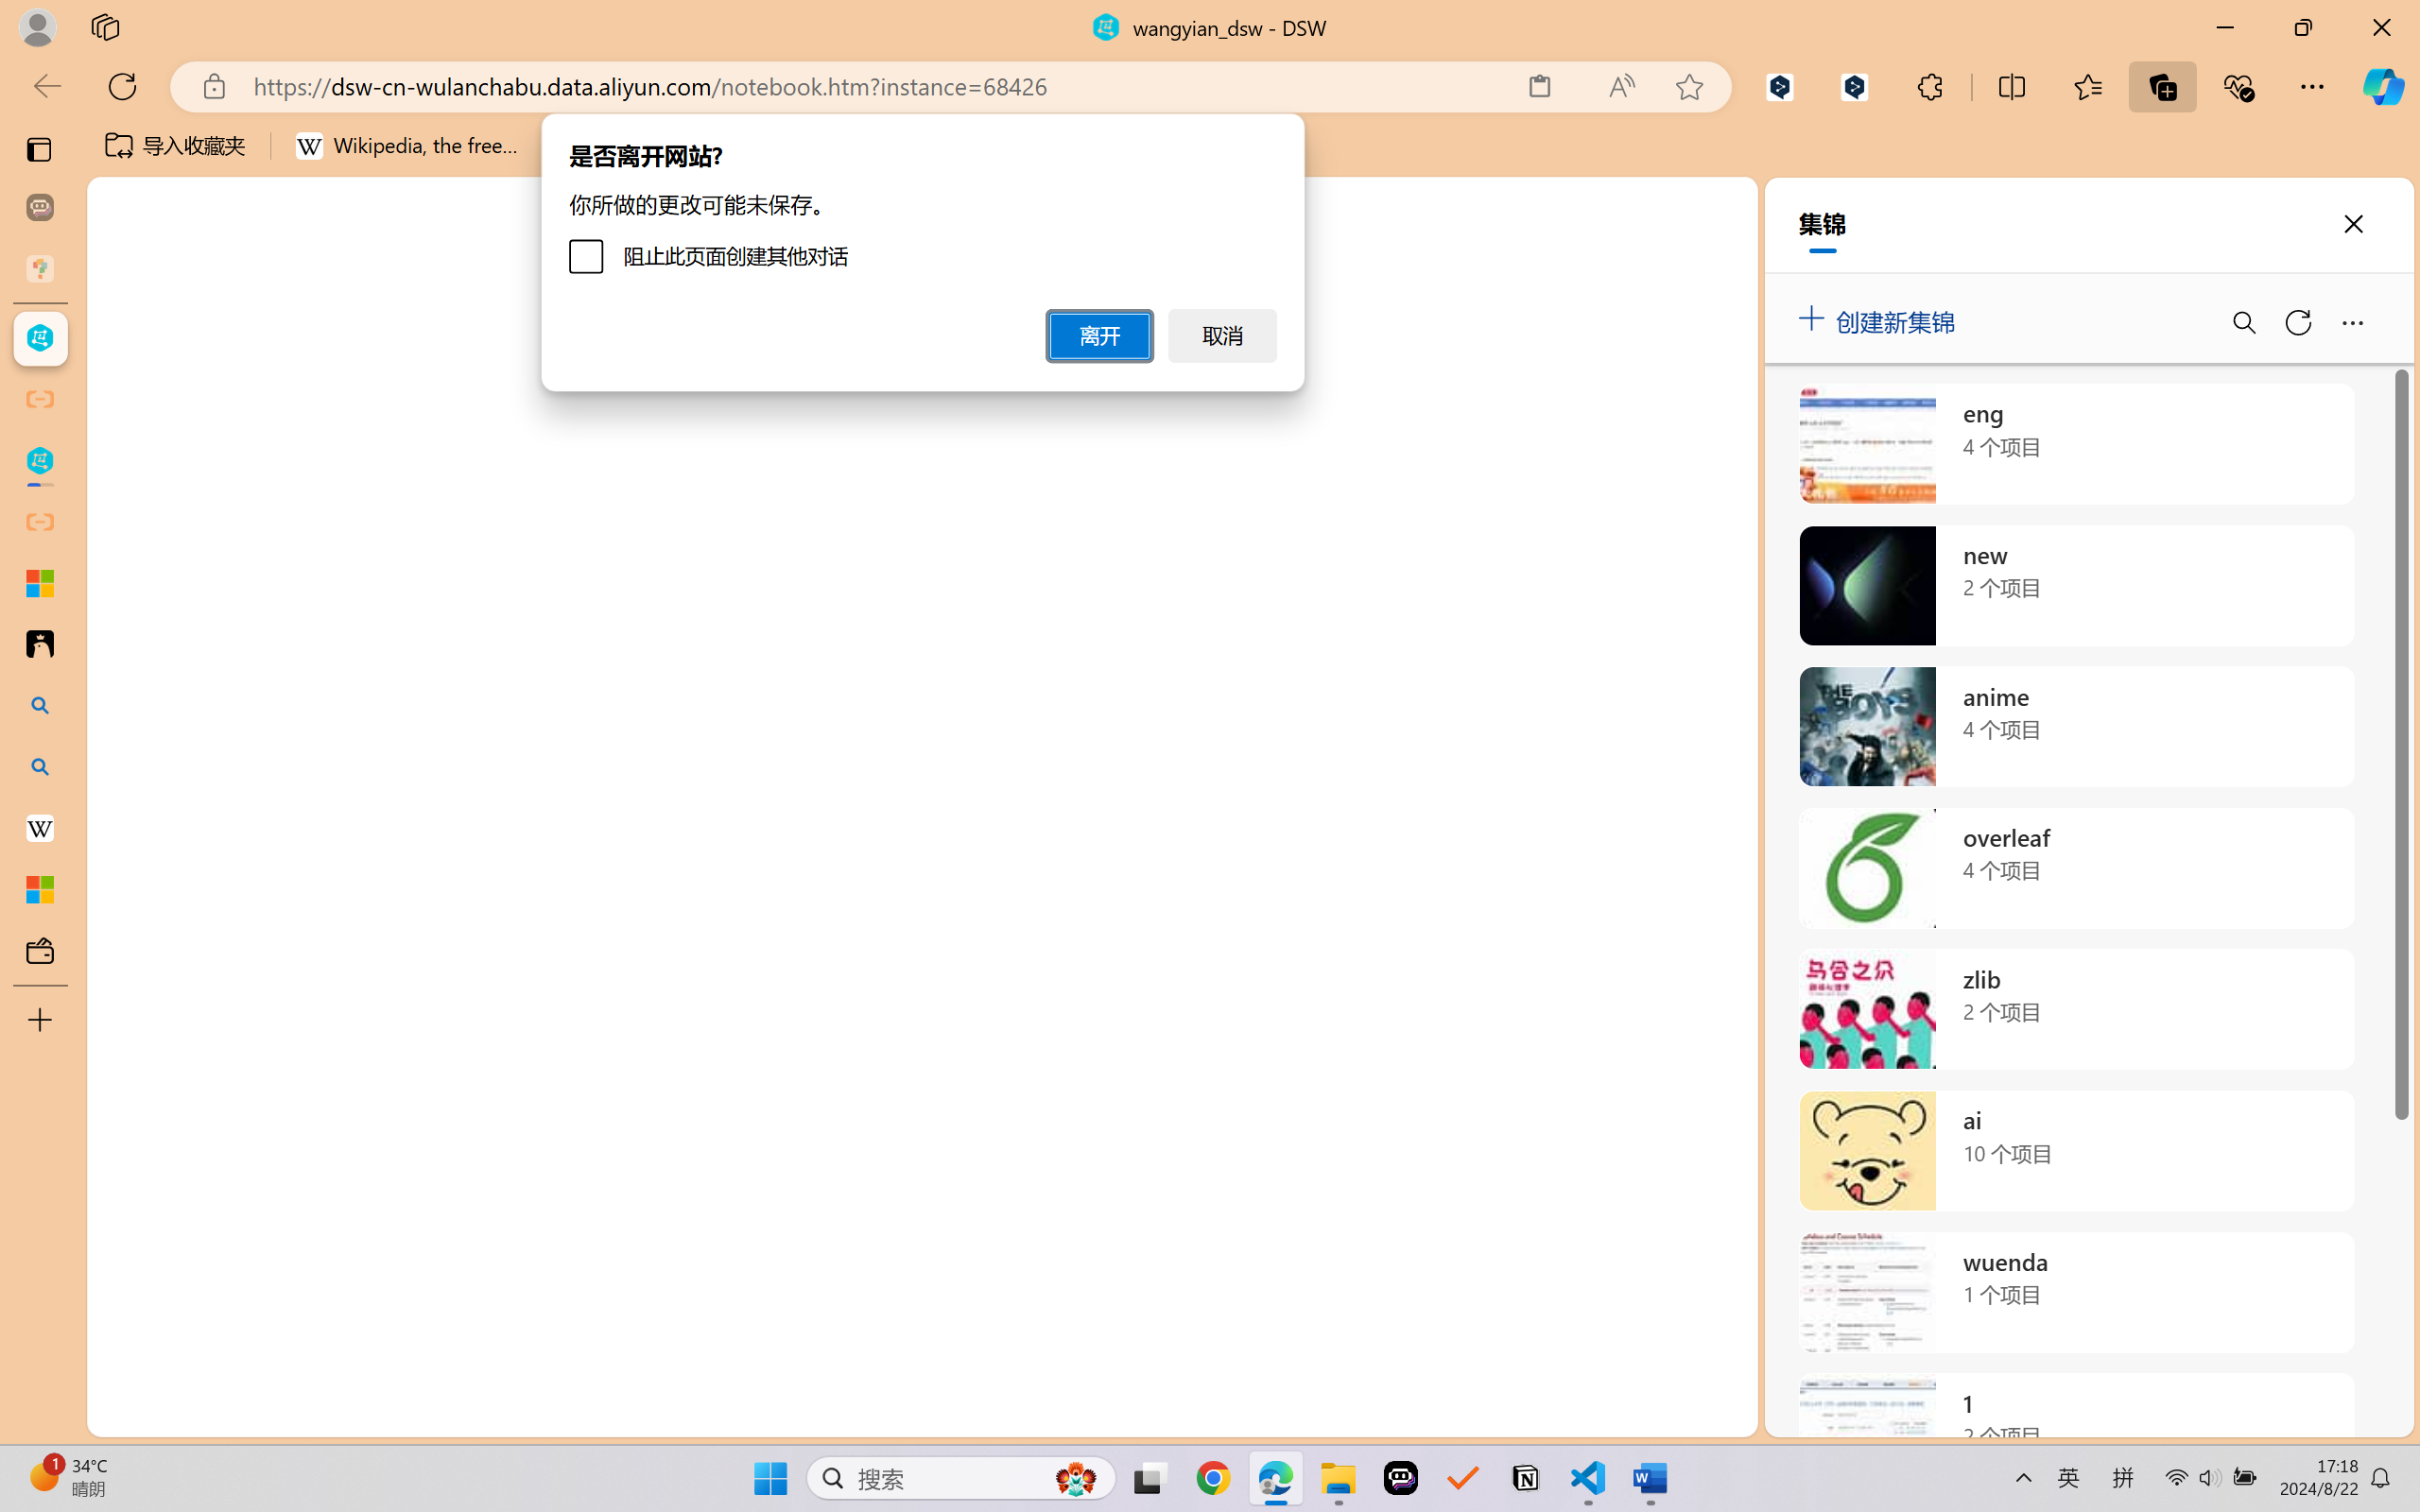 Image resolution: width=2420 pixels, height=1512 pixels. What do you see at coordinates (115, 1416) in the screenshot?
I see `remote` at bounding box center [115, 1416].